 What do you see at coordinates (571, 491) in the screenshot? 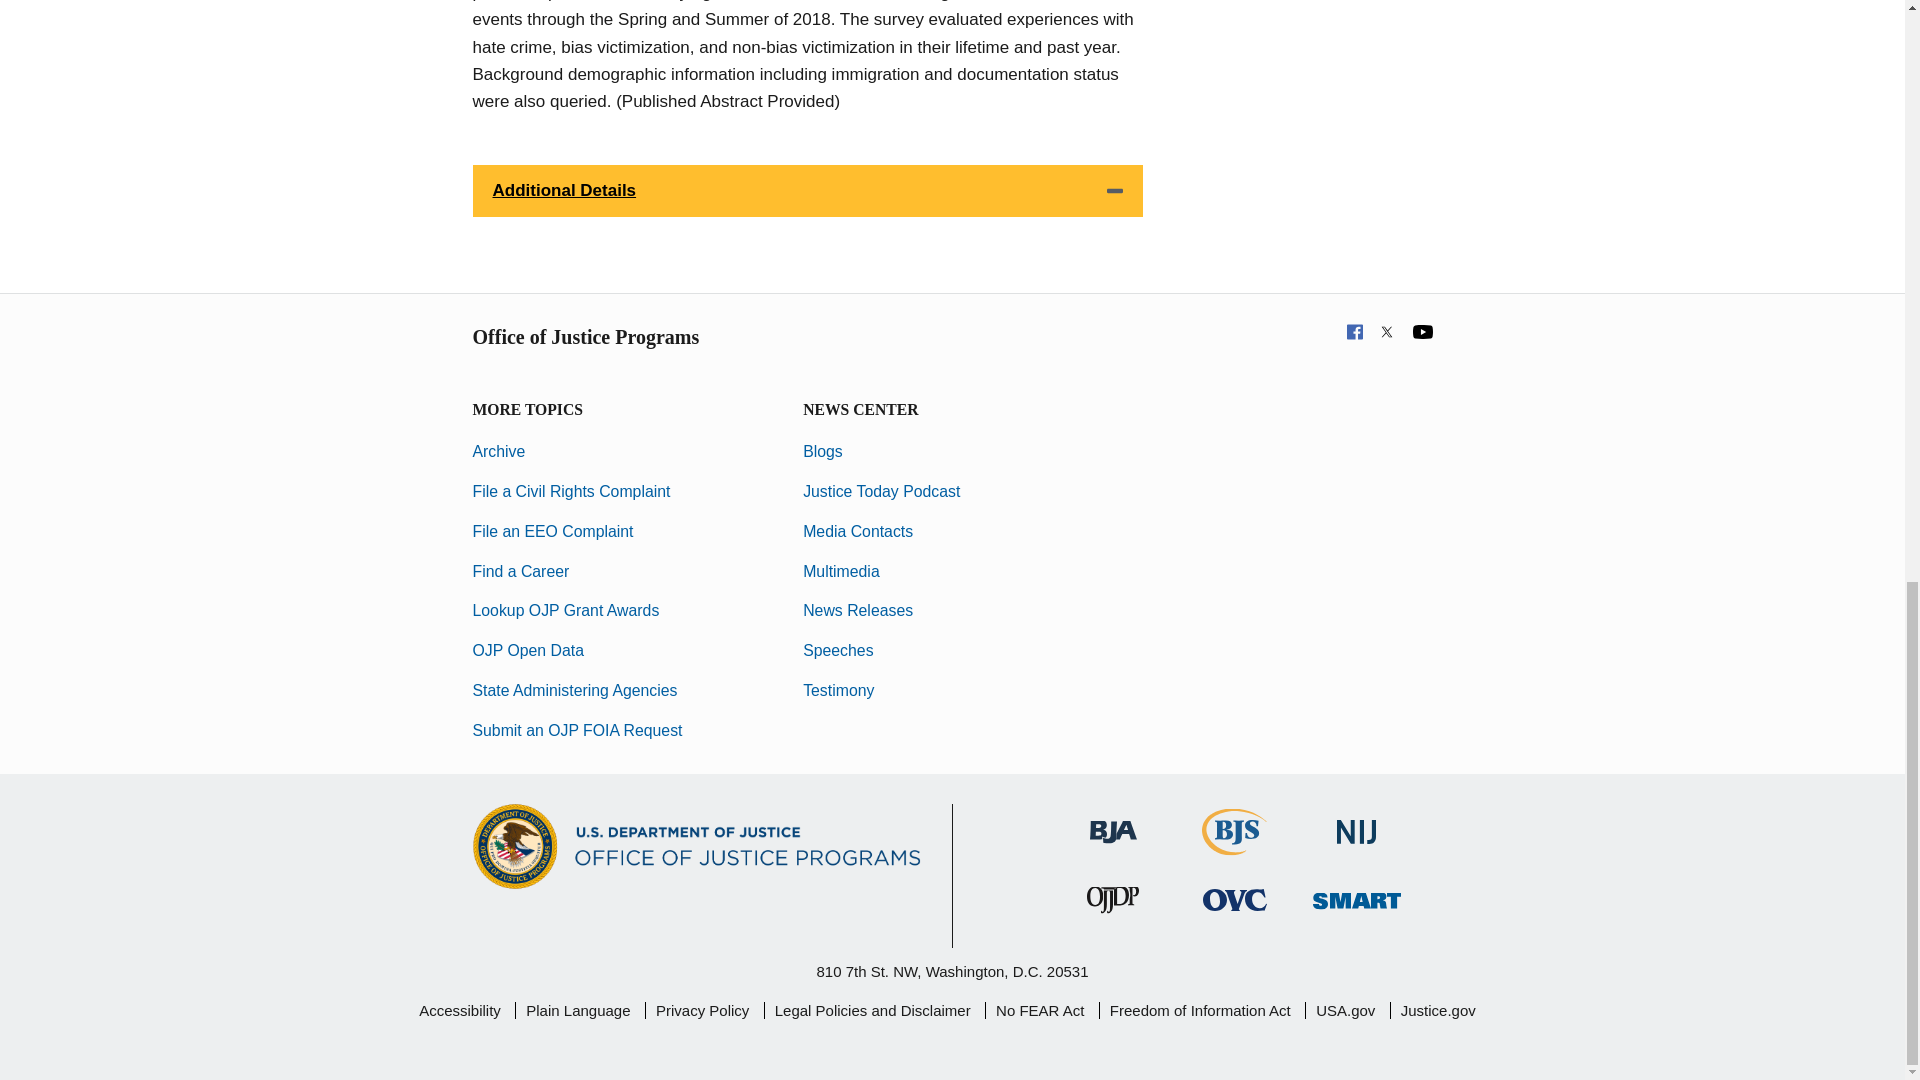
I see `File a Civil Rights Complaint` at bounding box center [571, 491].